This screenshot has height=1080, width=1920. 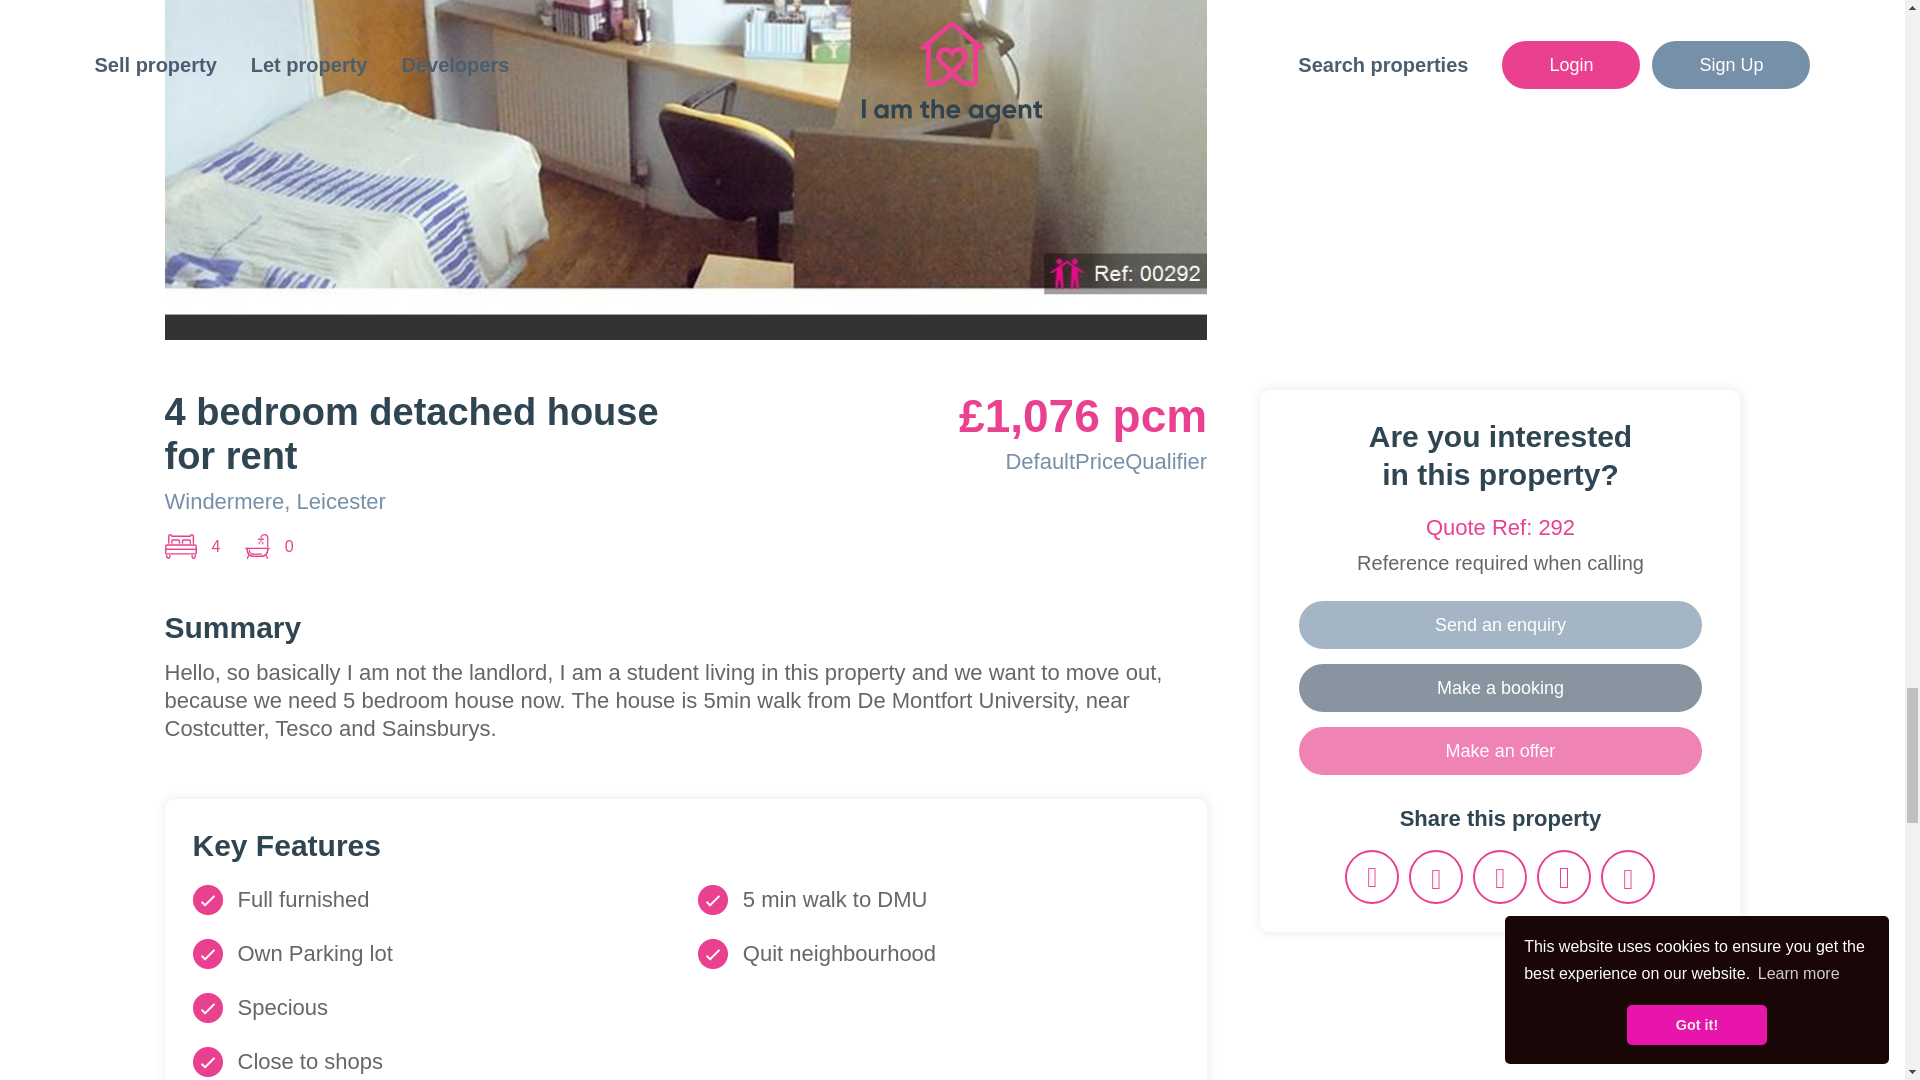 I want to click on Make a booking, so click(x=1500, y=688).